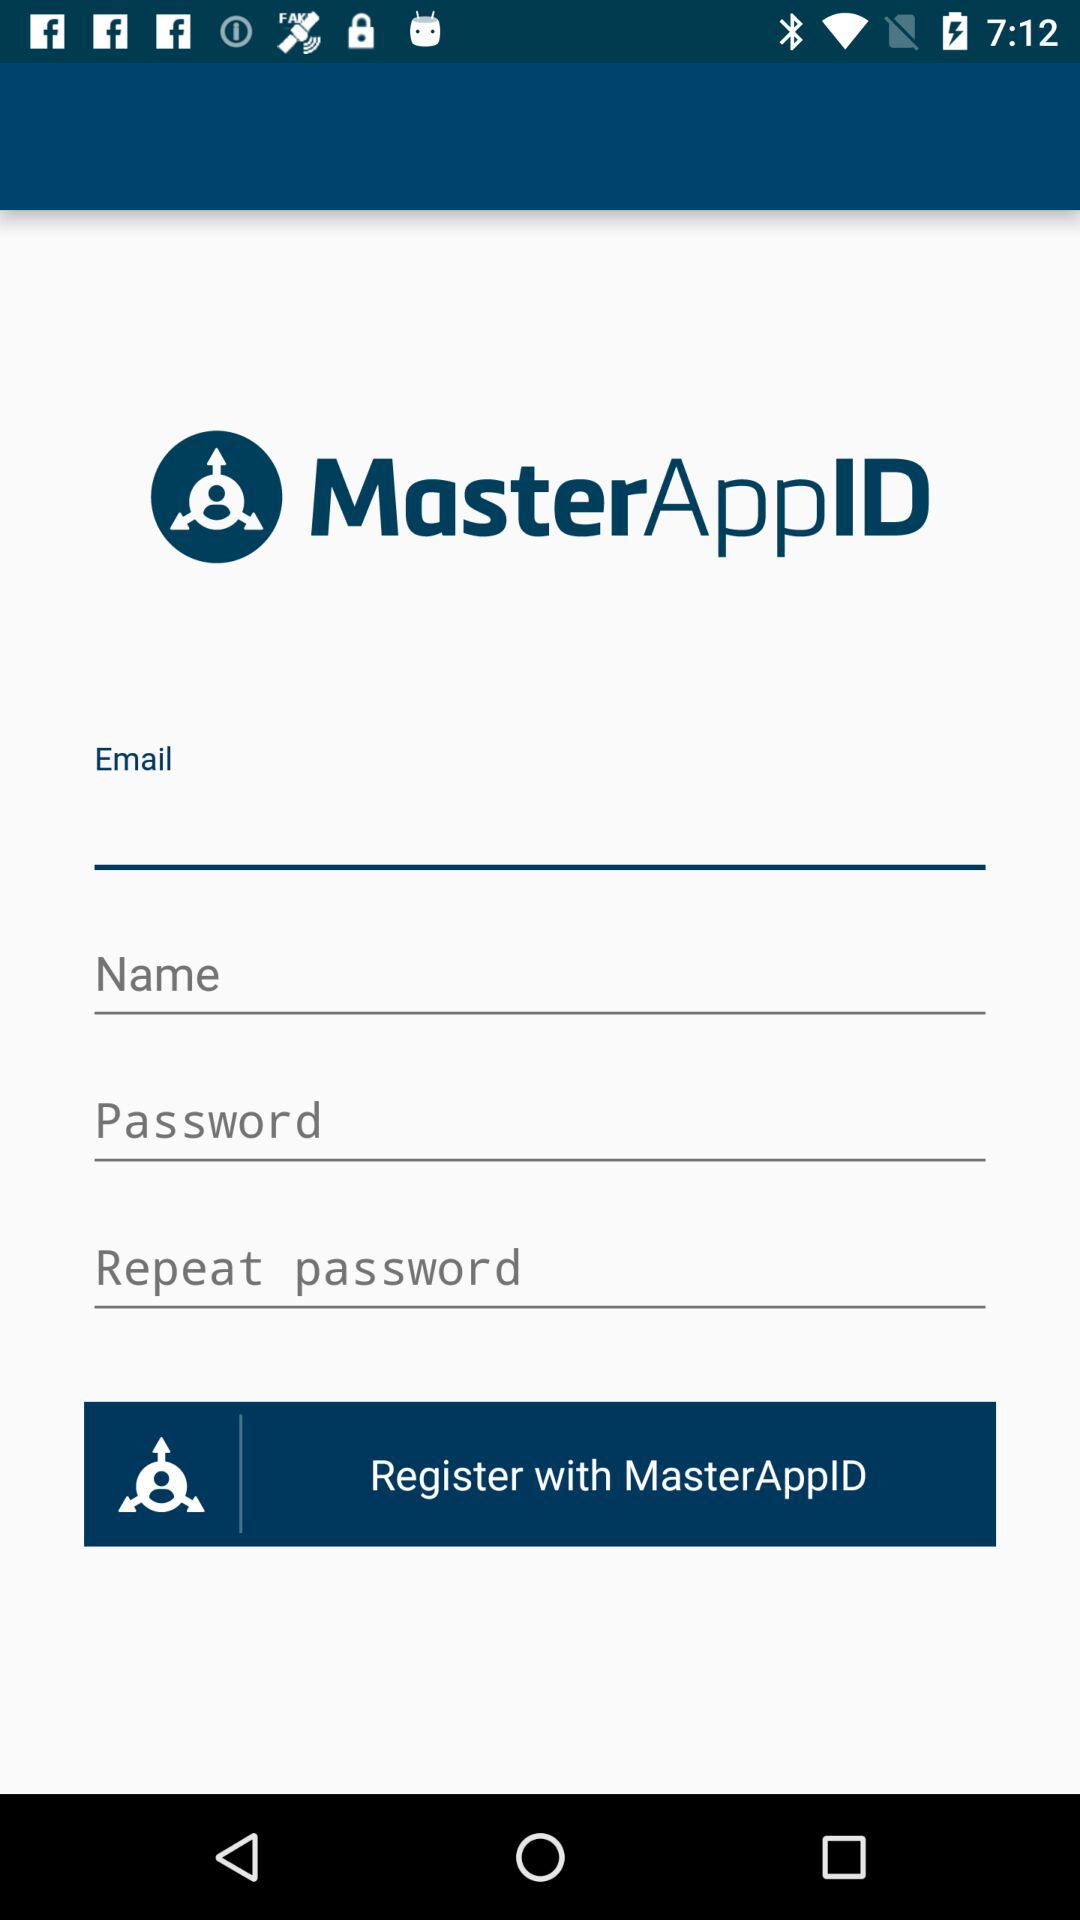 This screenshot has width=1080, height=1920. Describe the element at coordinates (540, 828) in the screenshot. I see `email` at that location.